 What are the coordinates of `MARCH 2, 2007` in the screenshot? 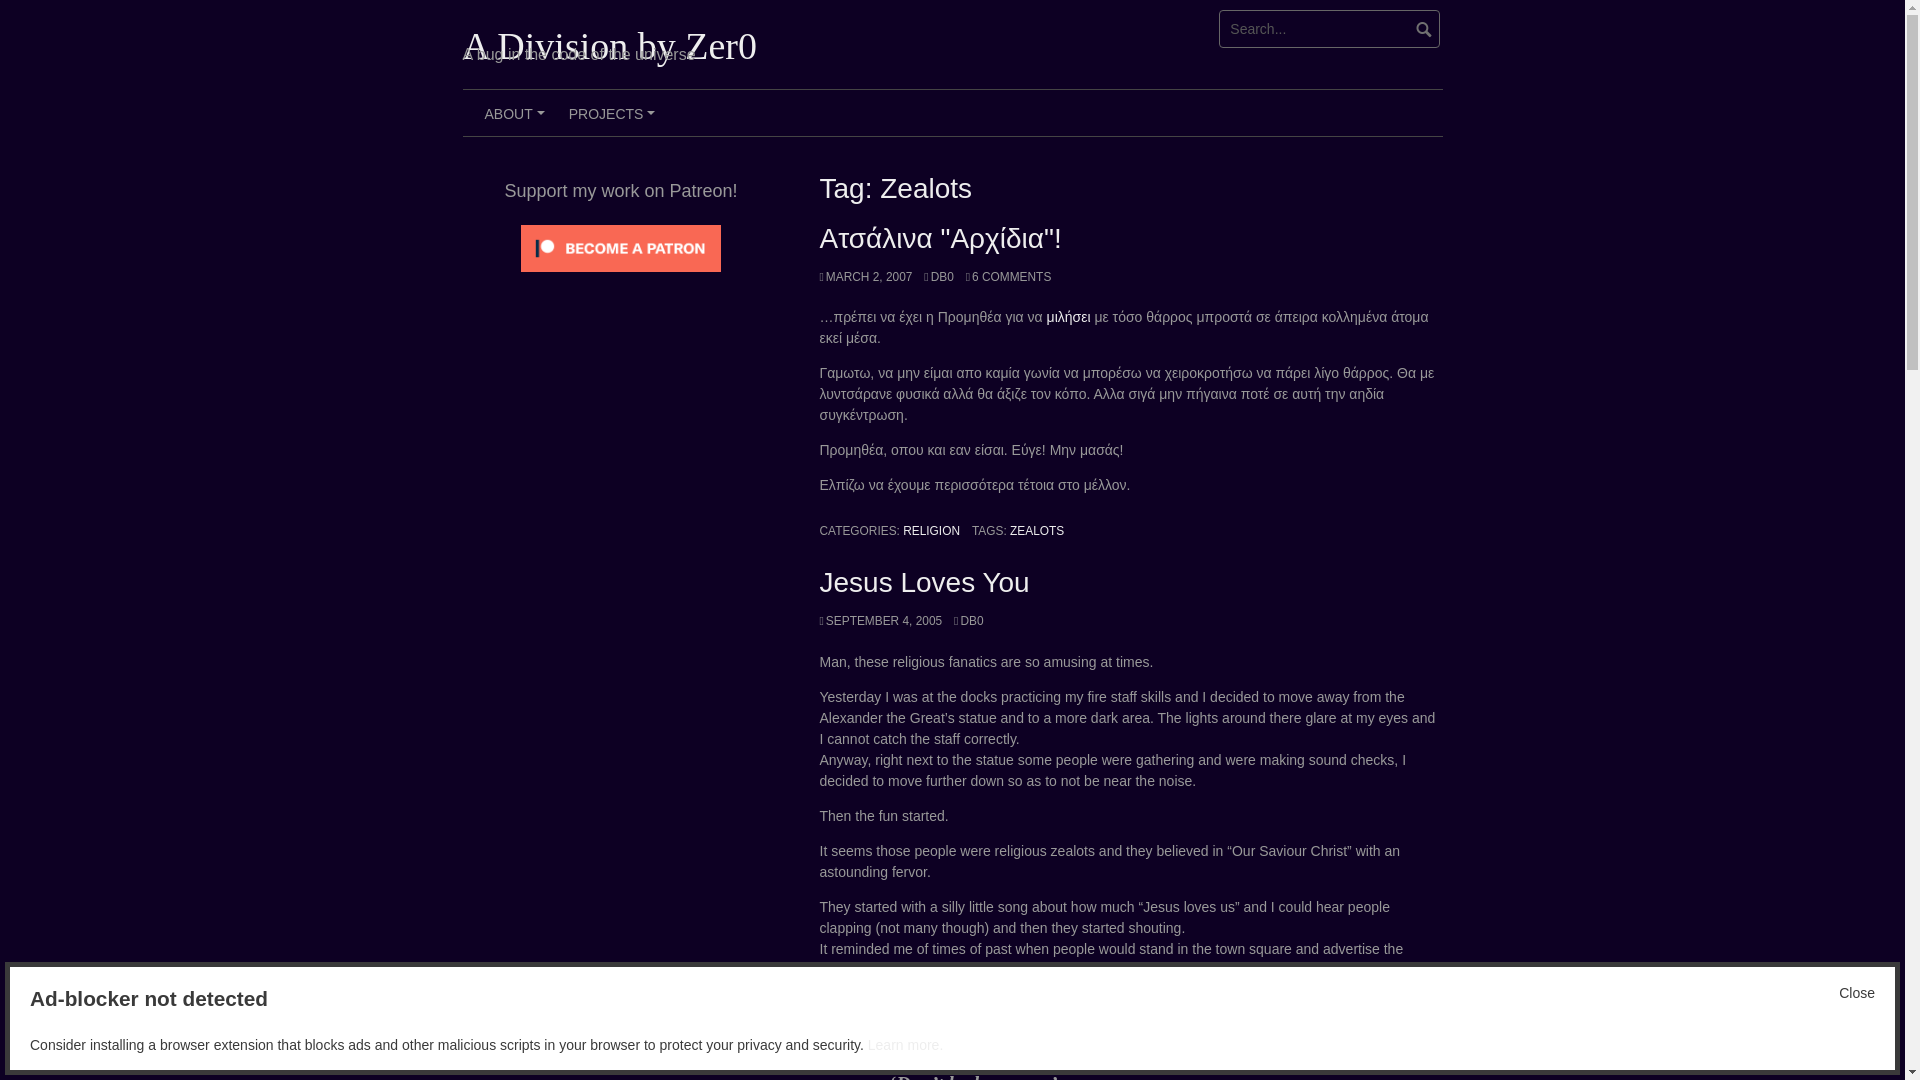 It's located at (866, 277).